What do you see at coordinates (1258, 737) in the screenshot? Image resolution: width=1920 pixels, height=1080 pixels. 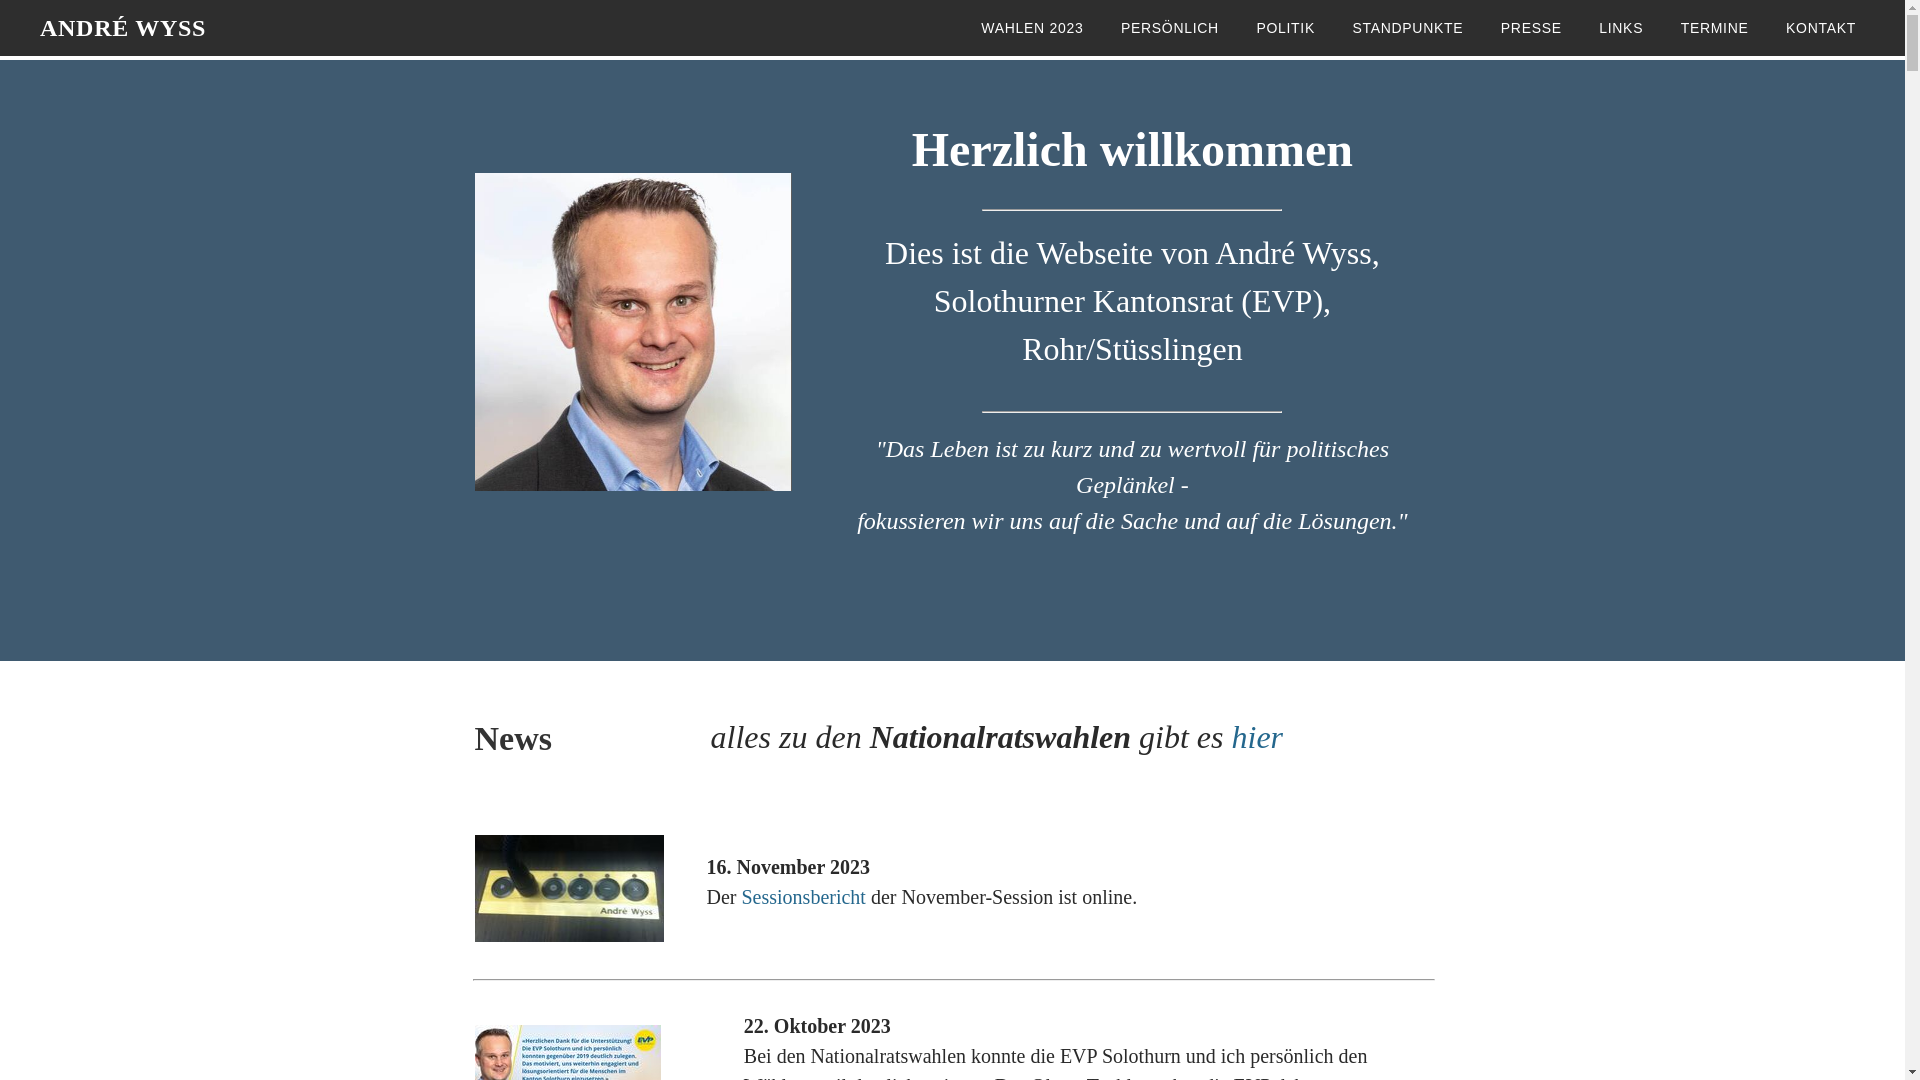 I see `hier` at bounding box center [1258, 737].